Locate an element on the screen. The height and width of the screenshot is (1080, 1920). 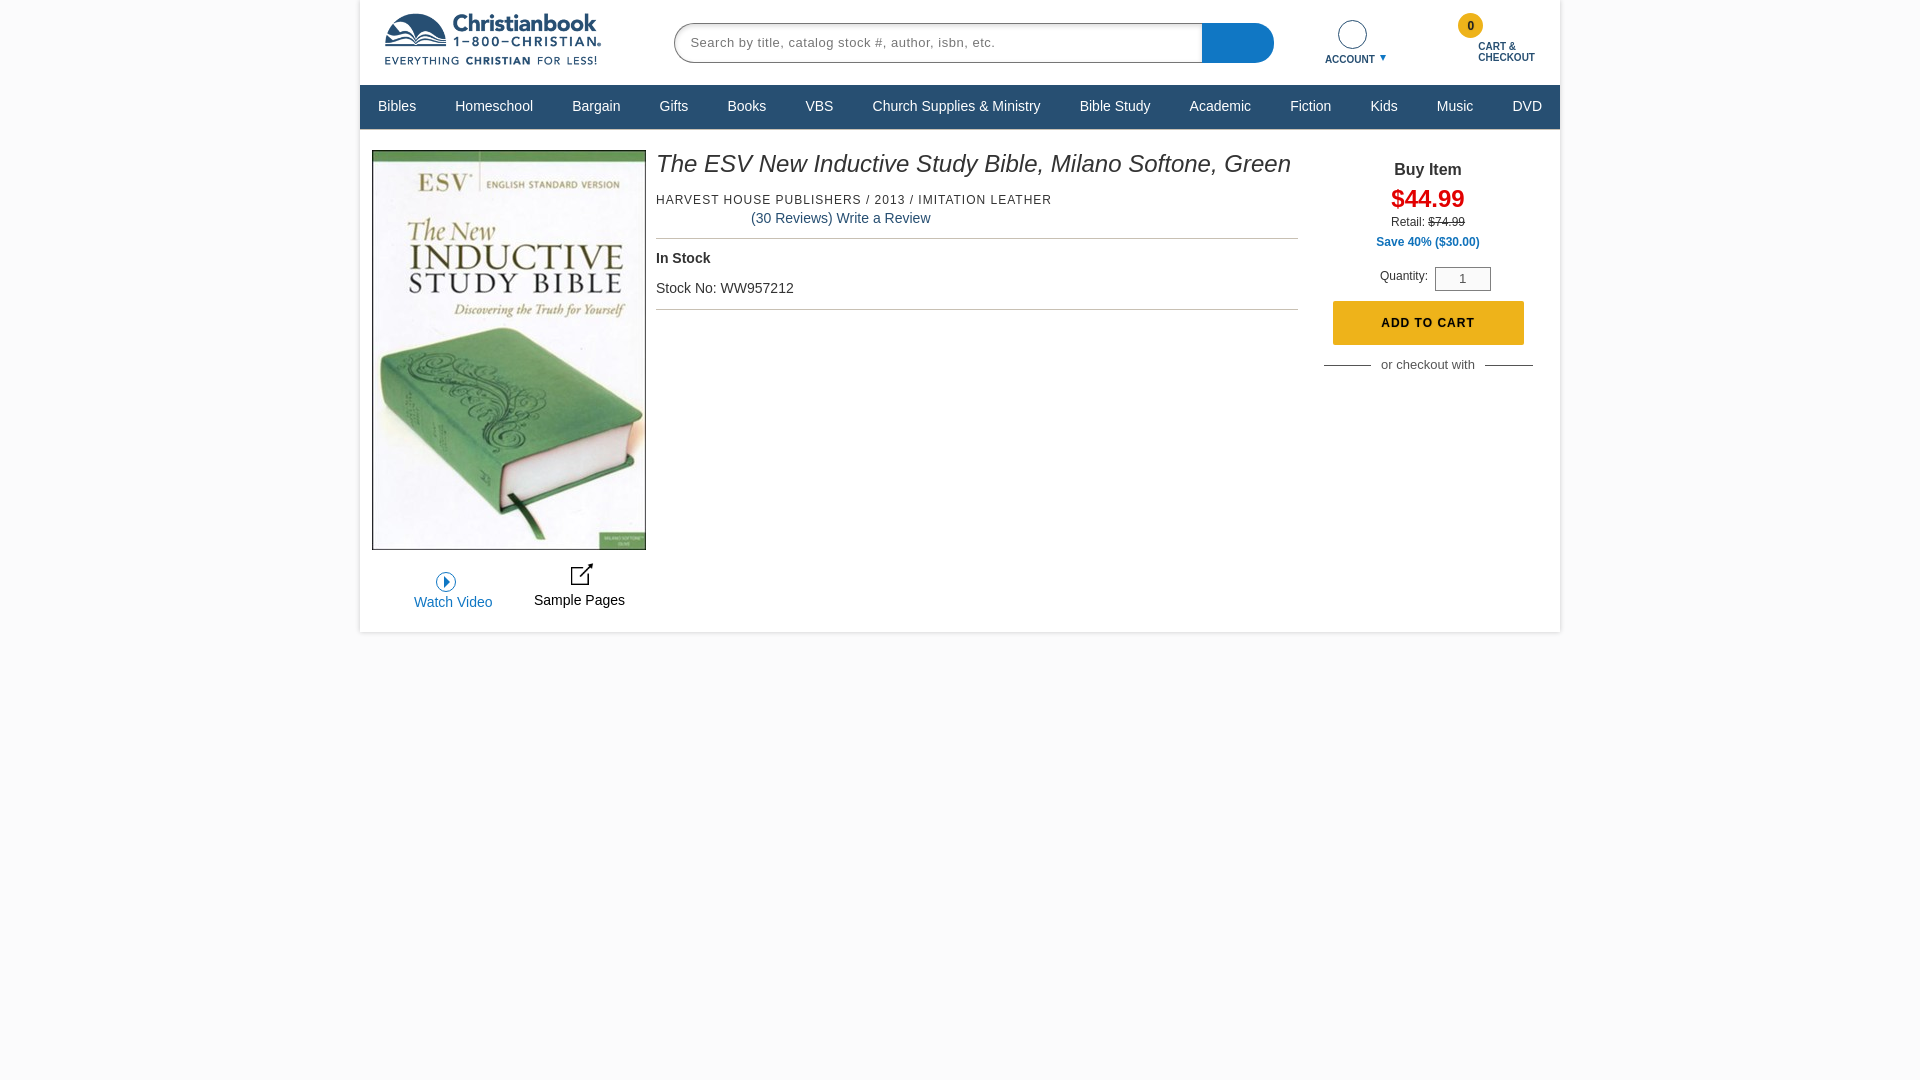
DVD is located at coordinates (1527, 105).